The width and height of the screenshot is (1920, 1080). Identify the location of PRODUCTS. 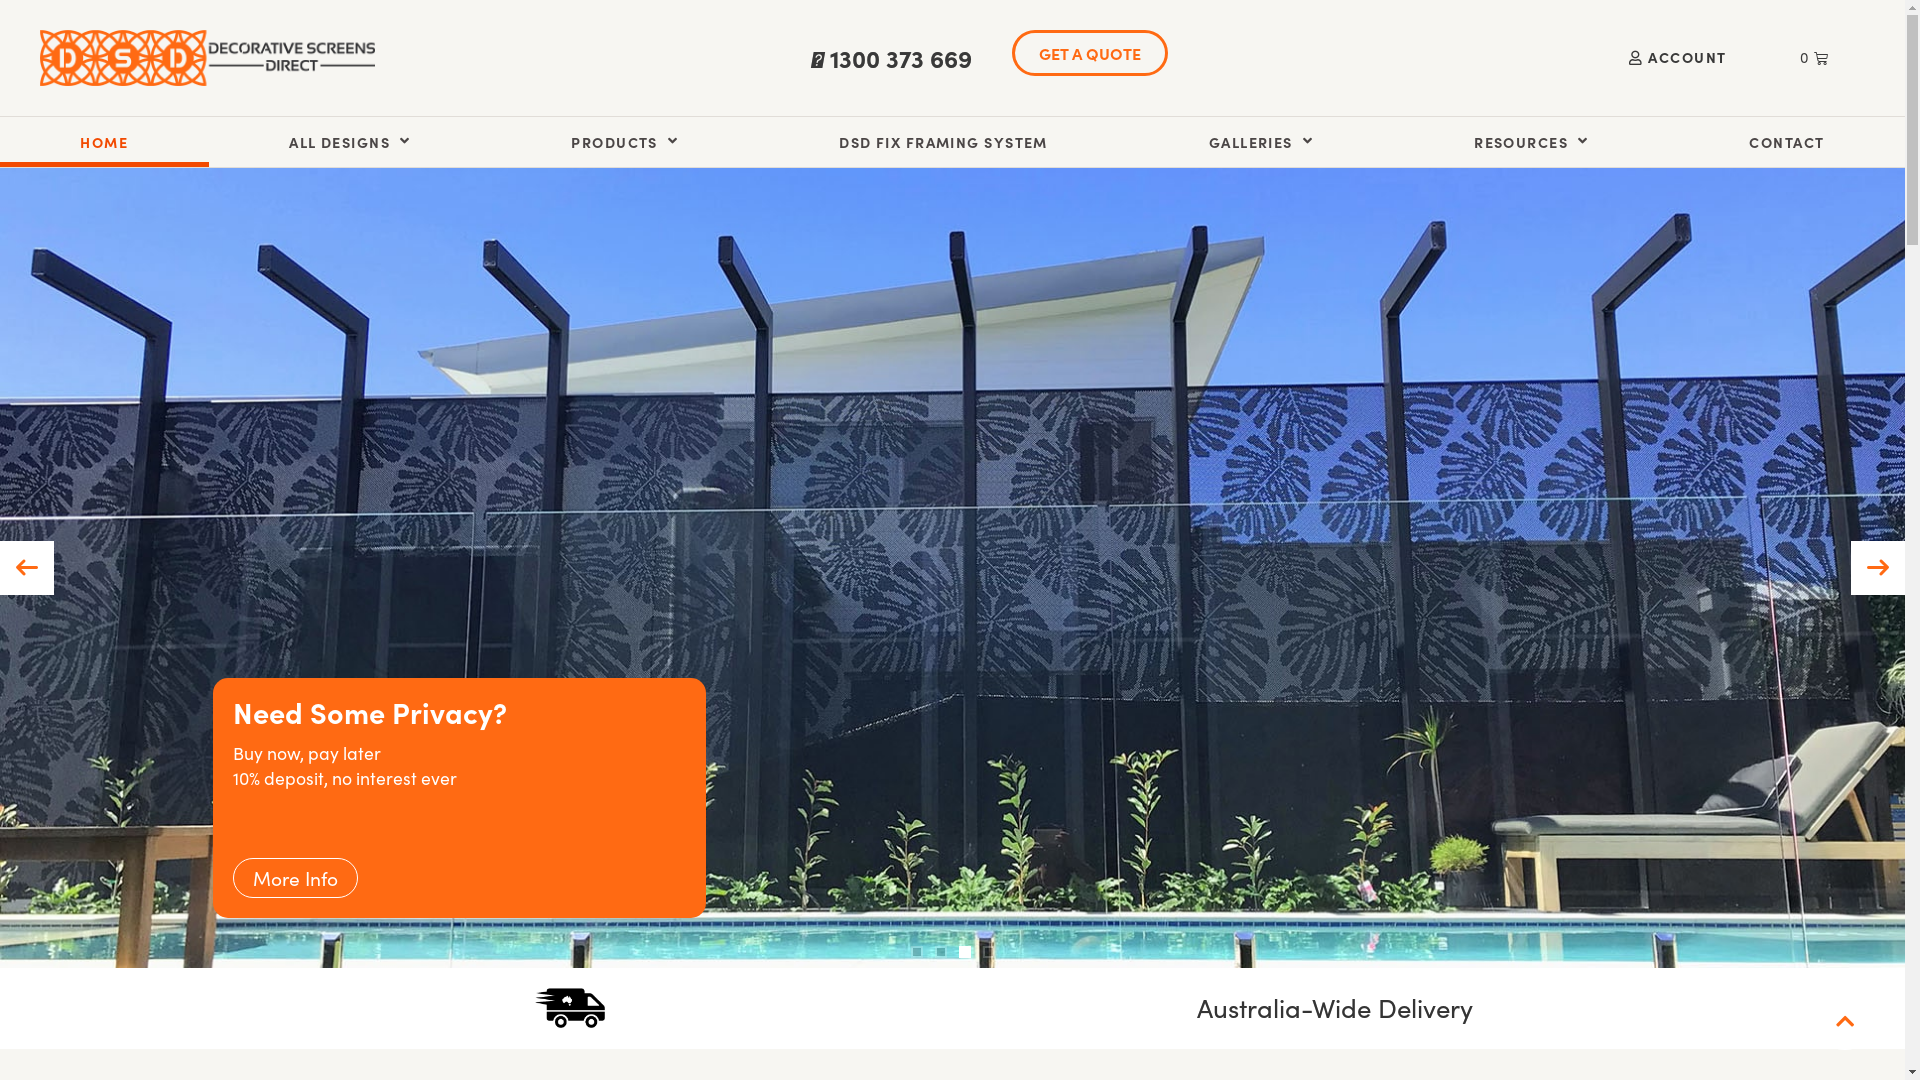
(625, 141).